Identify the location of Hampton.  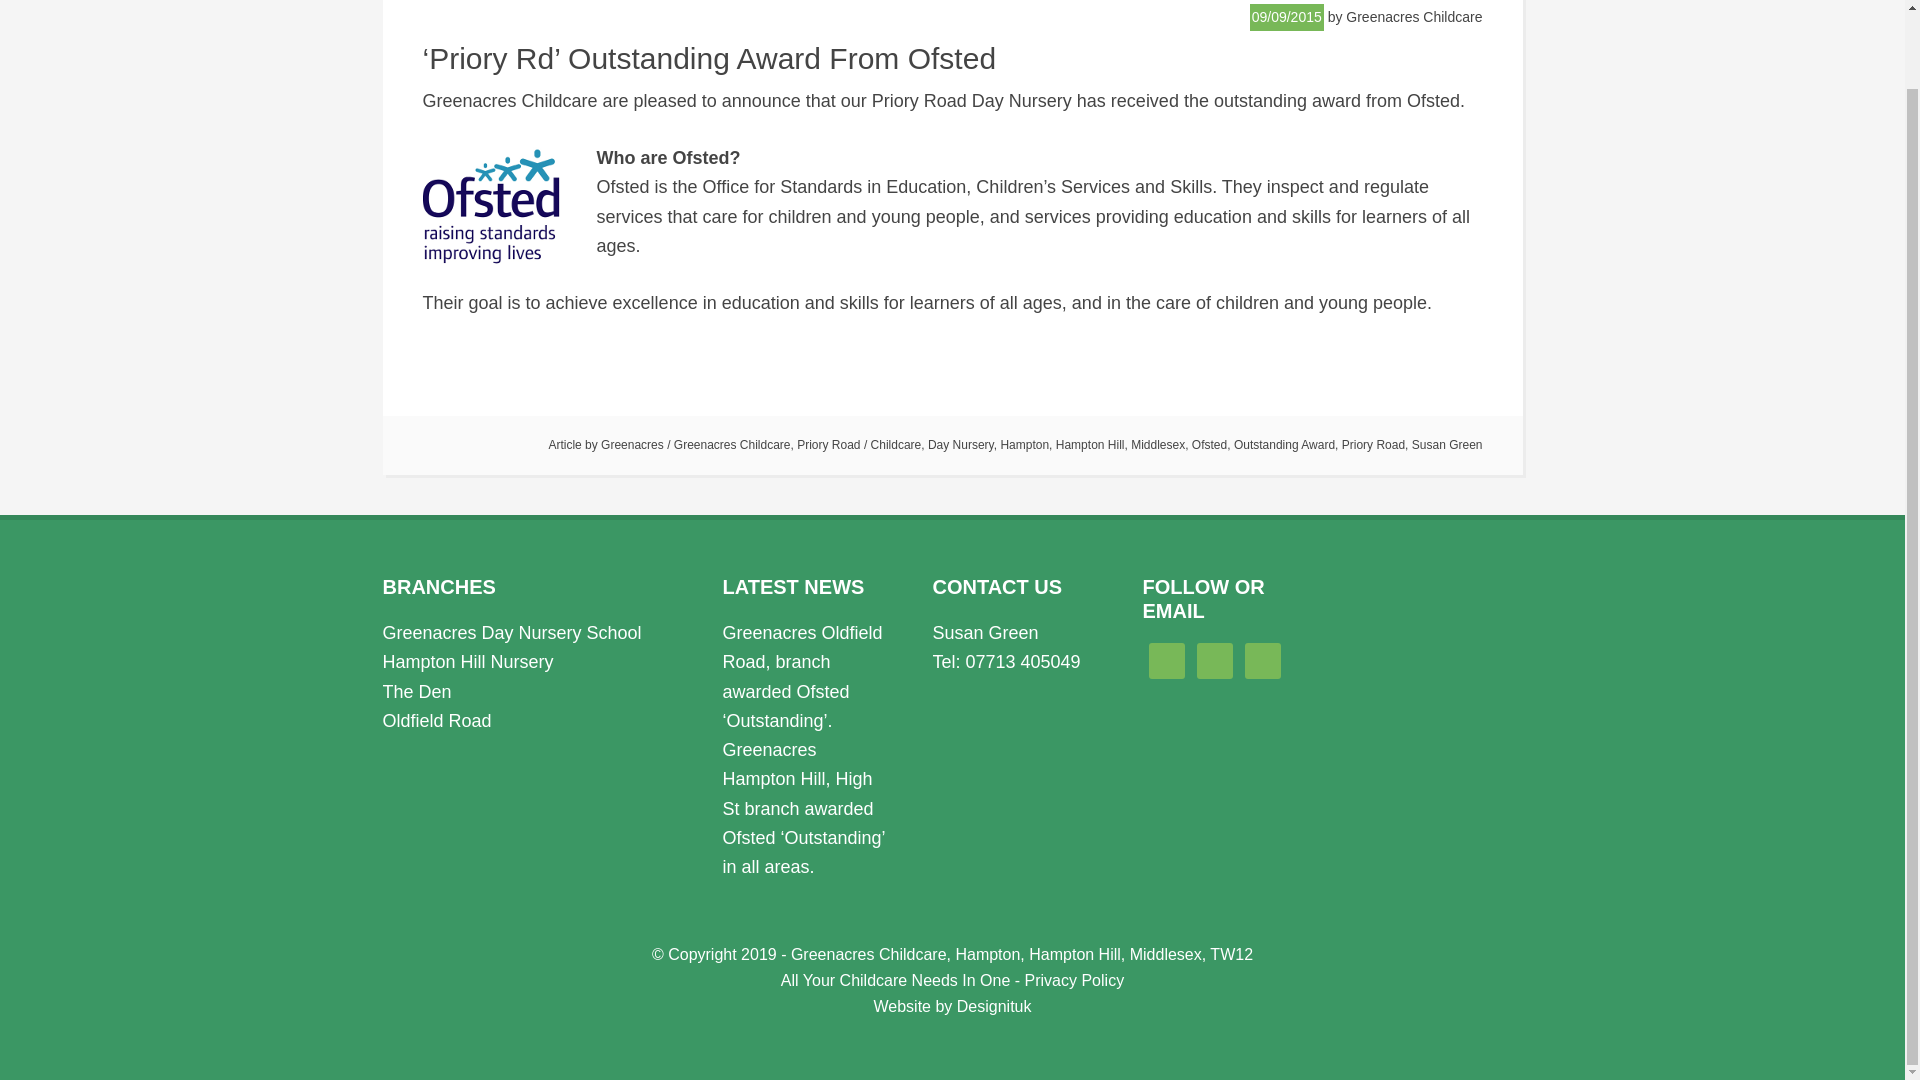
(1024, 445).